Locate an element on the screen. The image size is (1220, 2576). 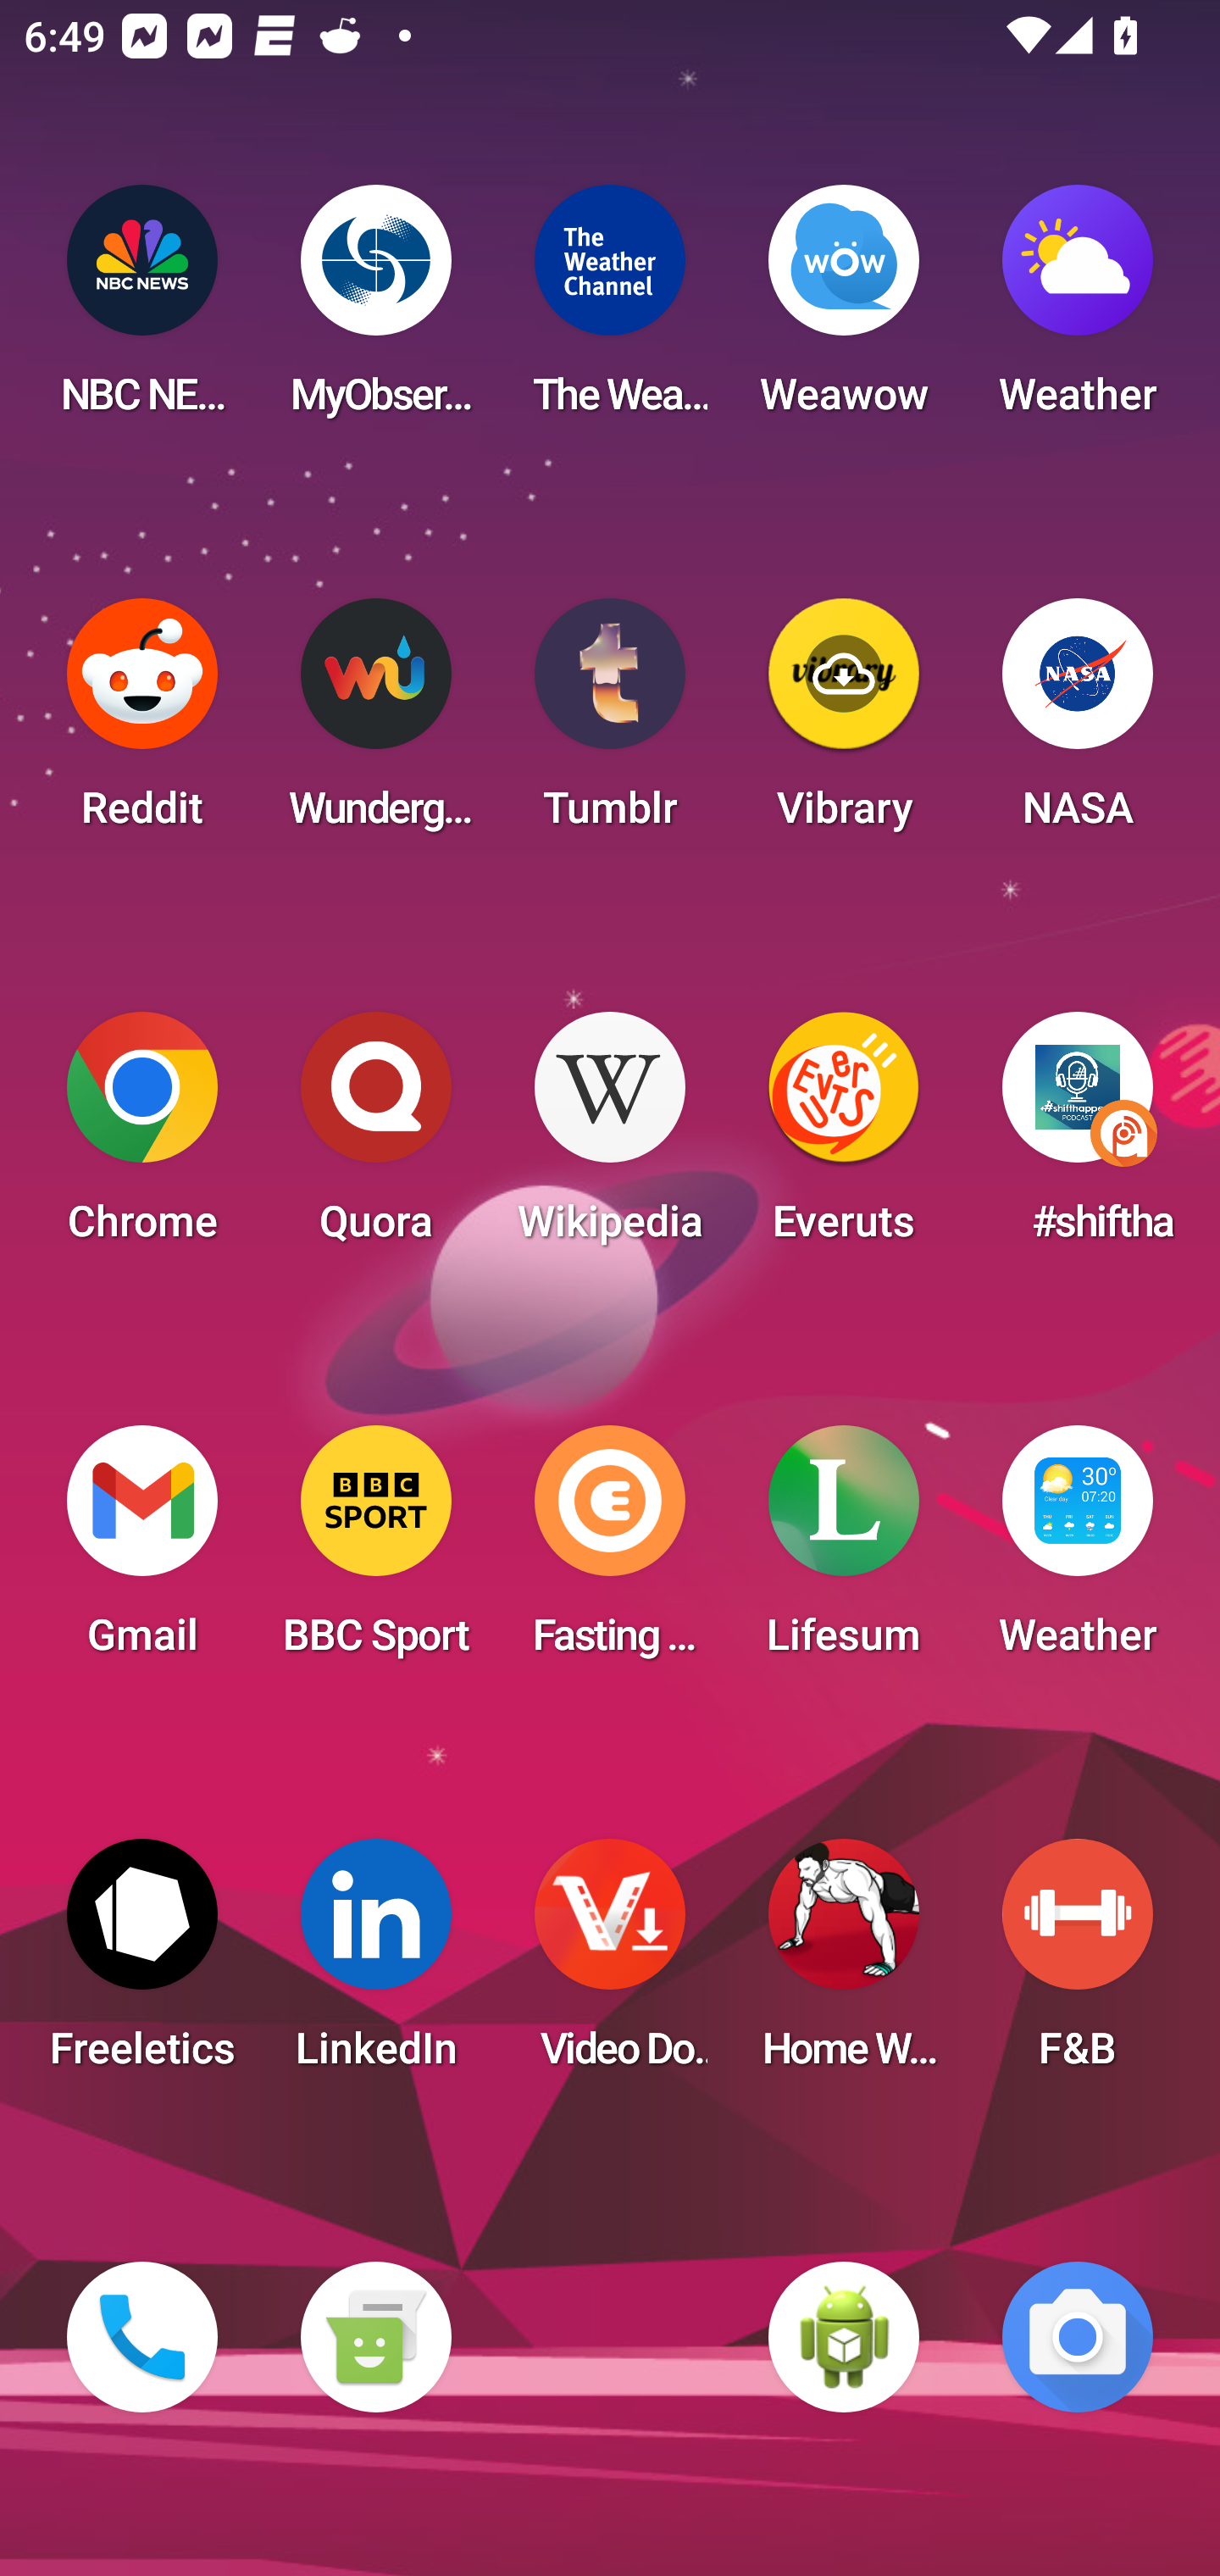
MyObservatory is located at coordinates (375, 310).